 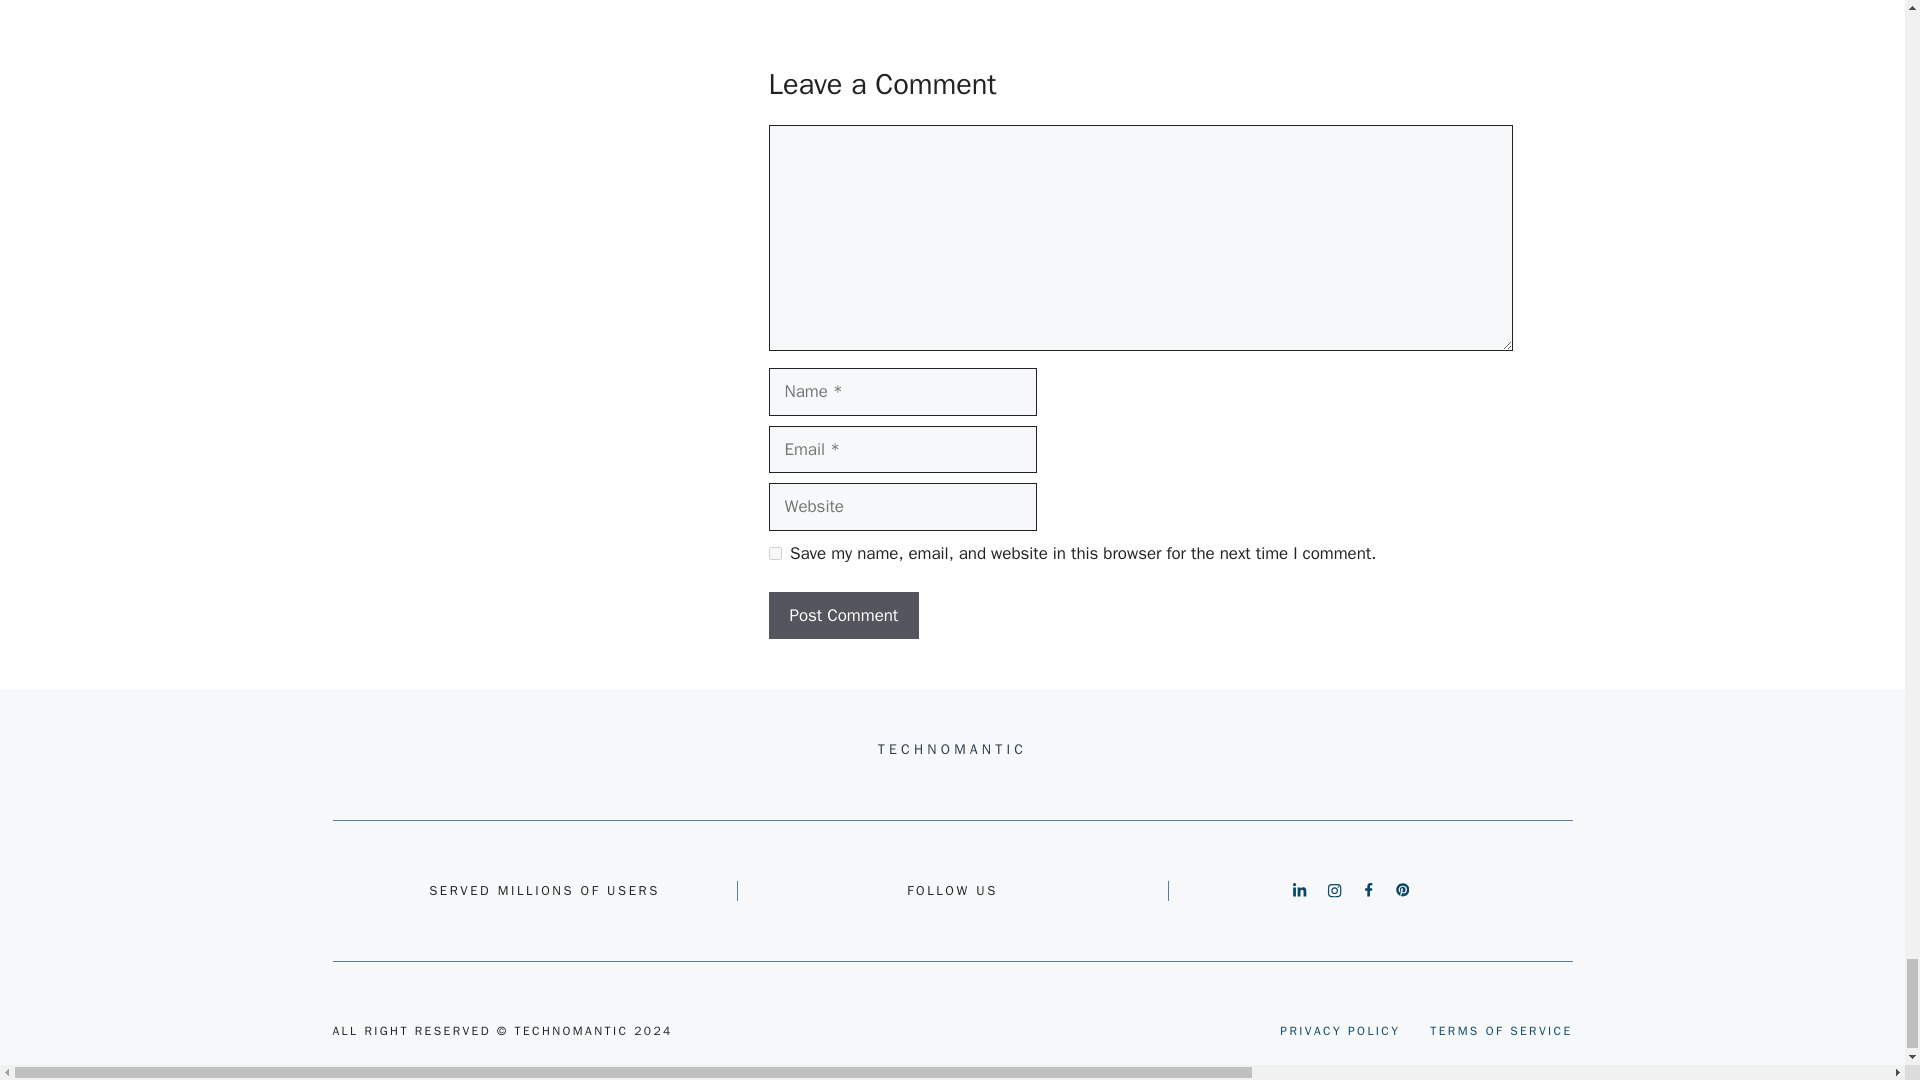 What do you see at coordinates (844, 616) in the screenshot?
I see `Post Comment` at bounding box center [844, 616].